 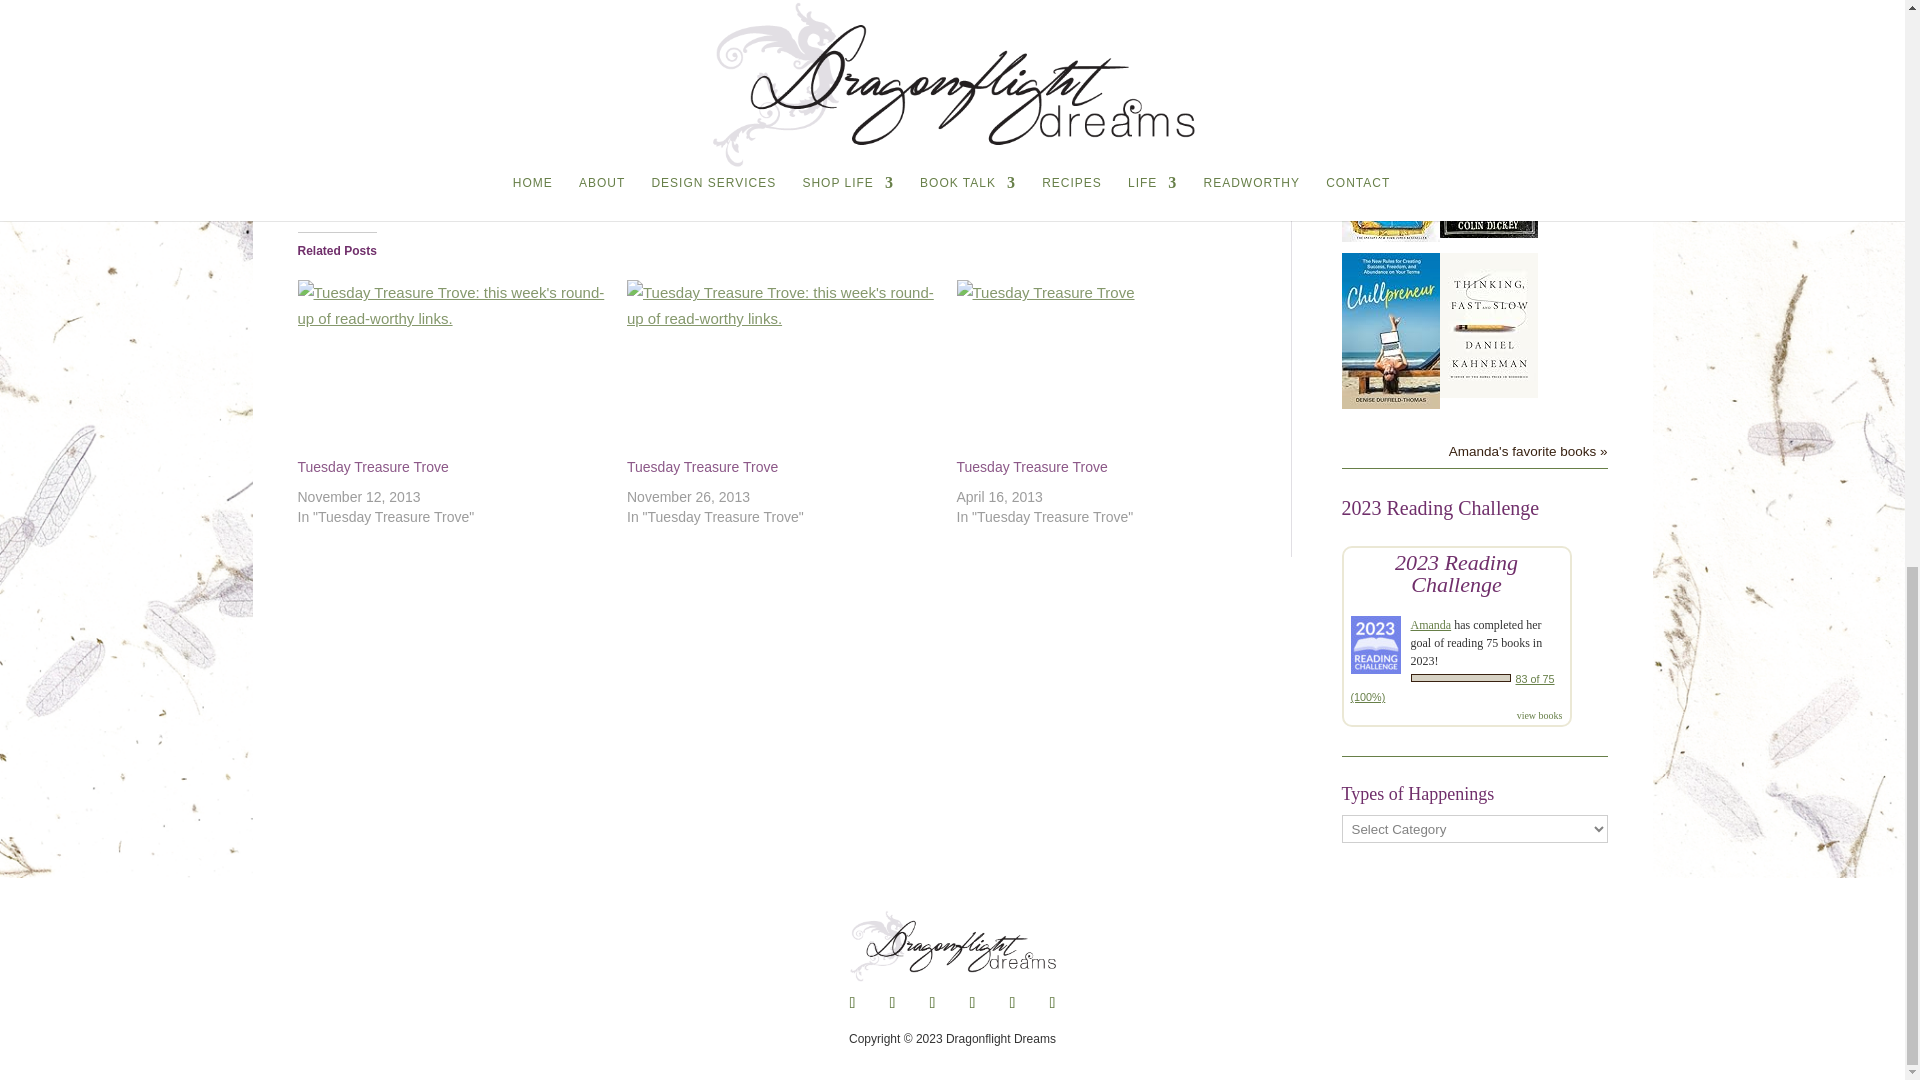 I want to click on Thinking, Fast and Slow, so click(x=1488, y=392).